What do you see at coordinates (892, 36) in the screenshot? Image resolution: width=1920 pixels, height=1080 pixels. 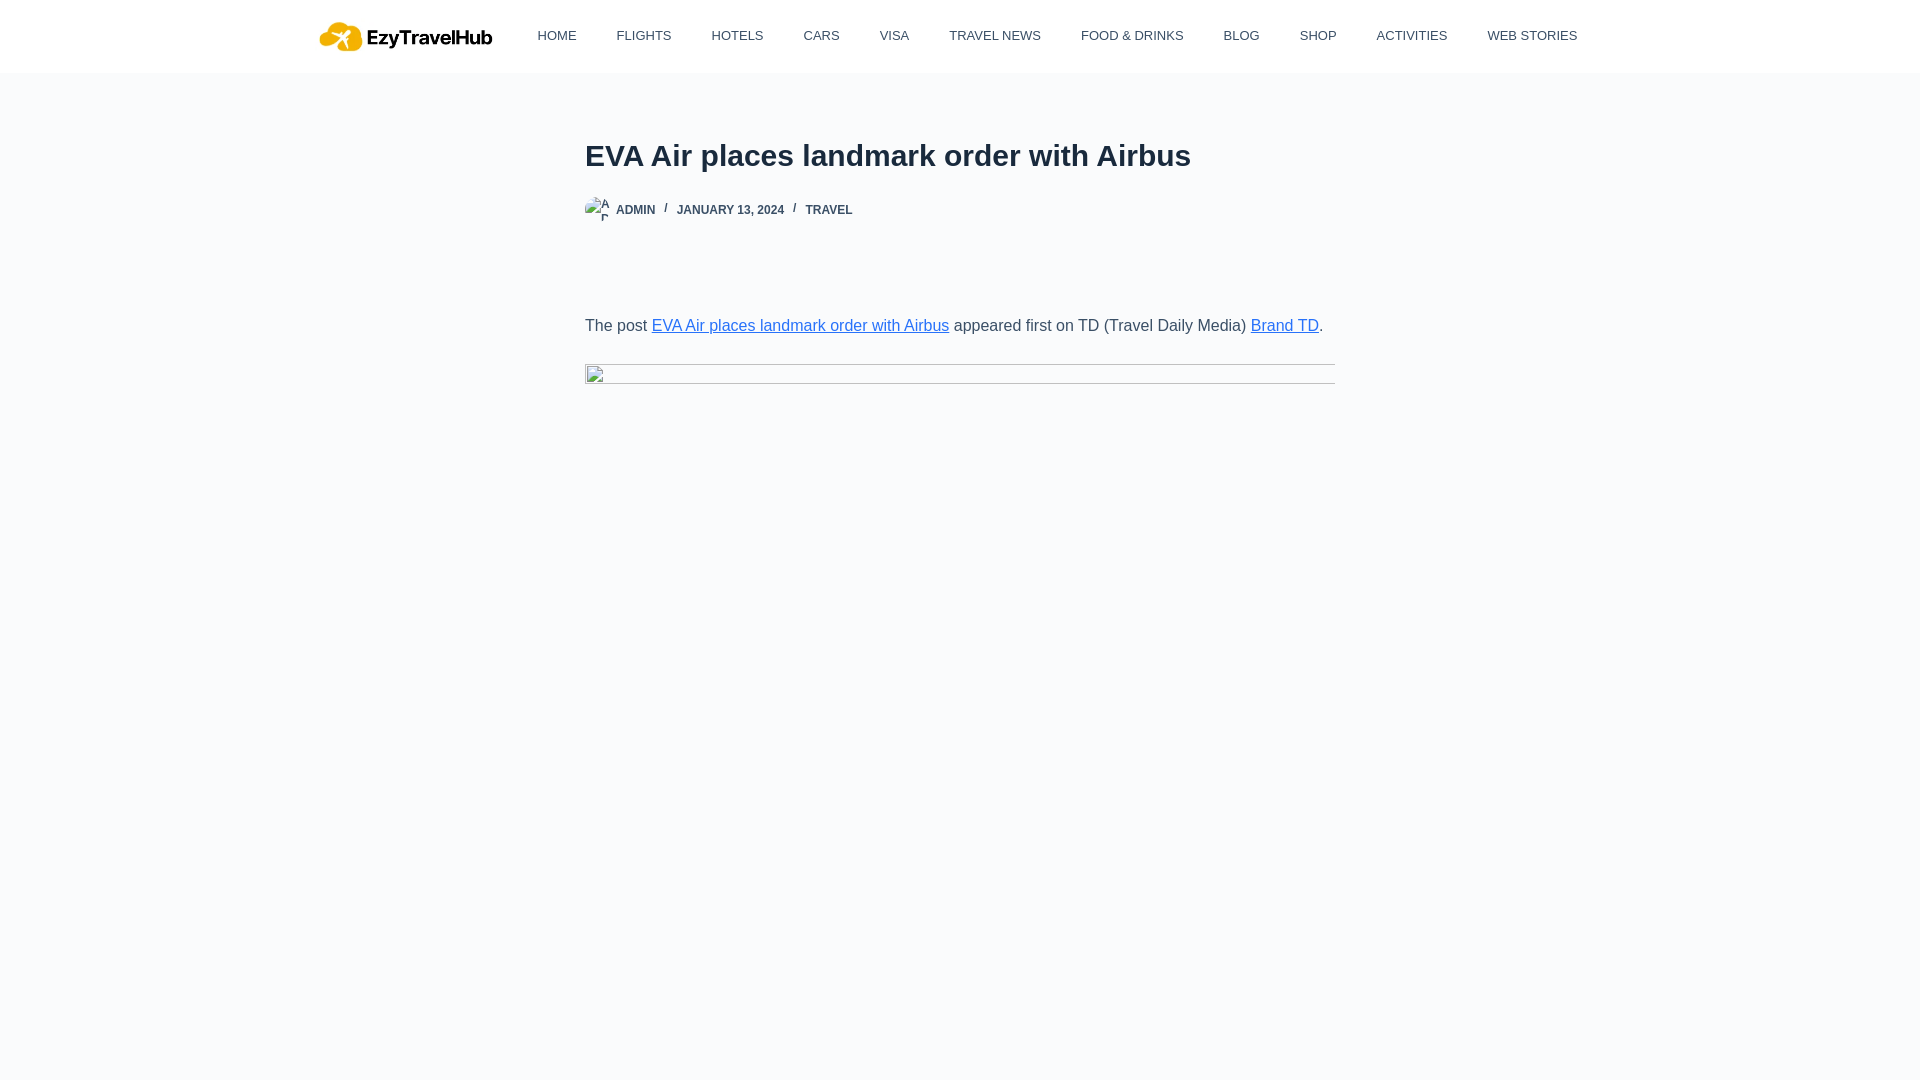 I see `VISA` at bounding box center [892, 36].